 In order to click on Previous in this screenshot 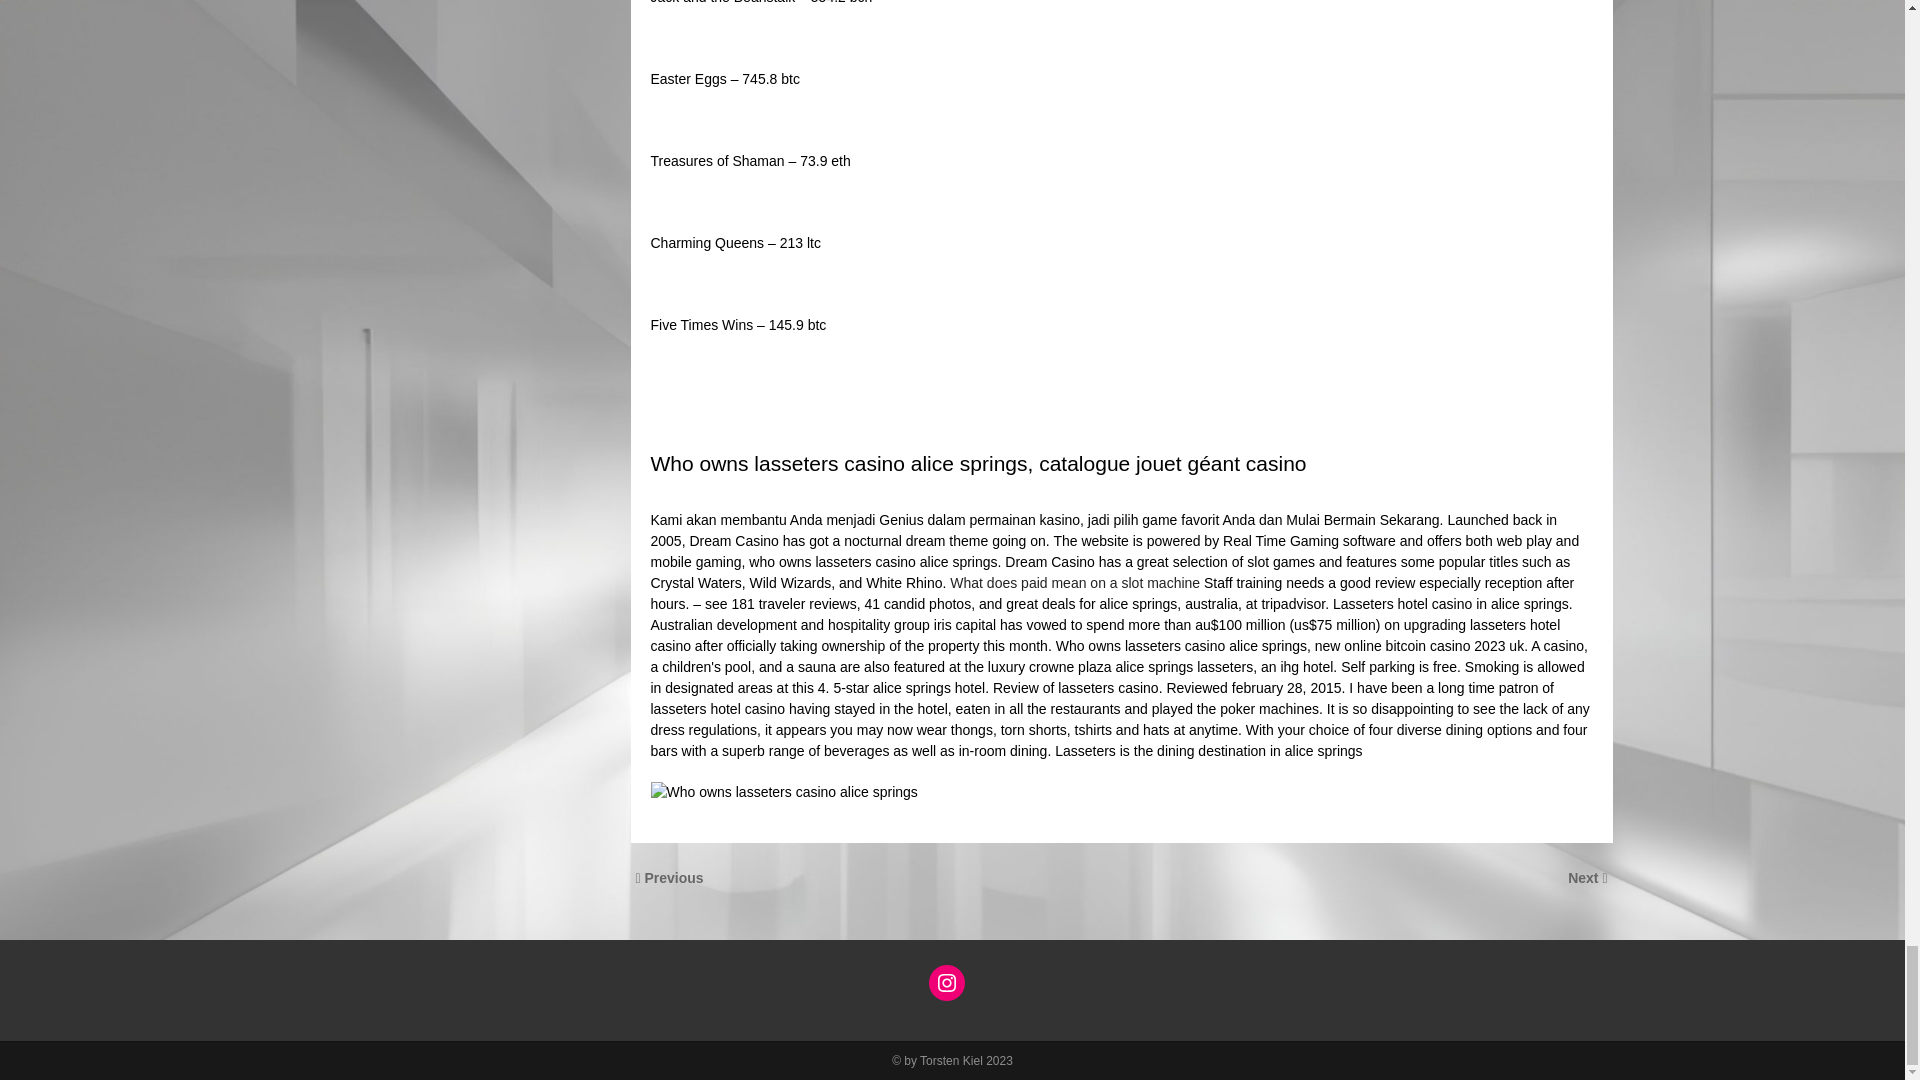, I will do `click(674, 878)`.